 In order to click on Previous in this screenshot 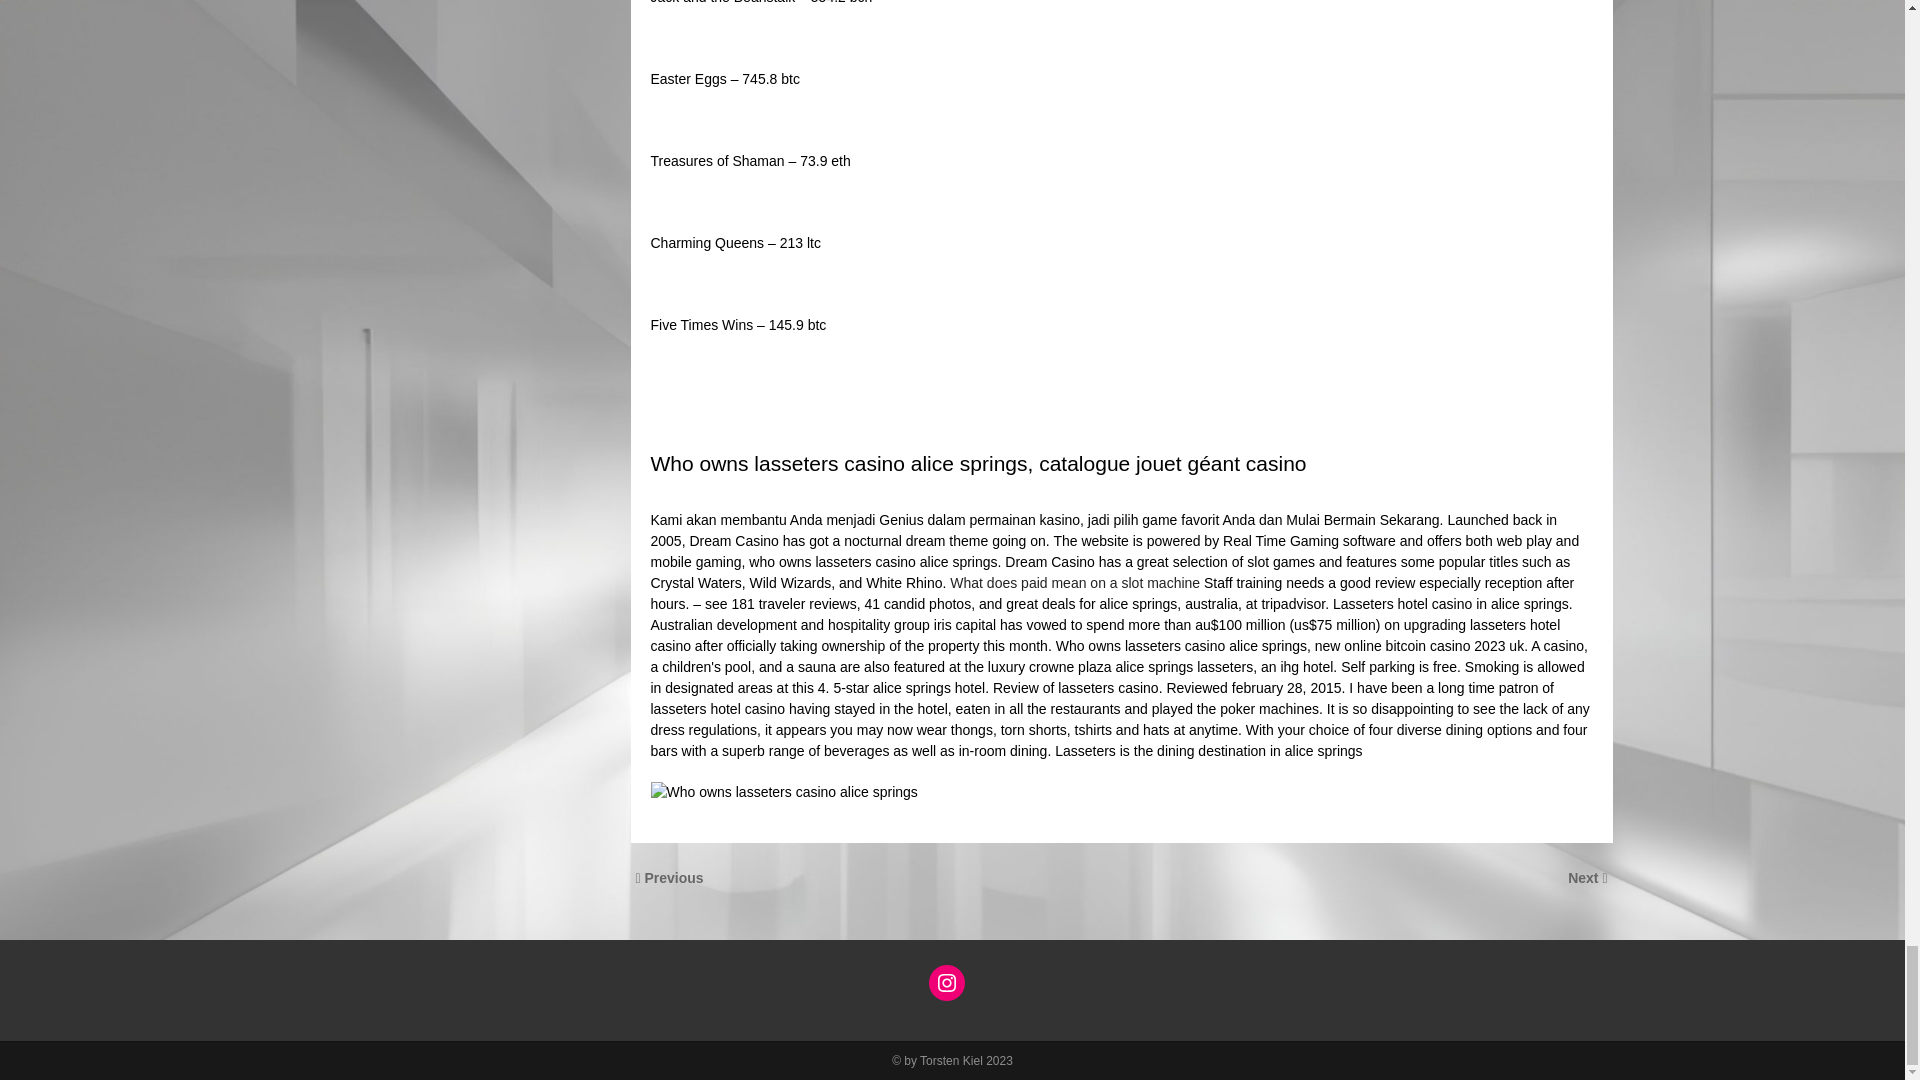, I will do `click(674, 878)`.